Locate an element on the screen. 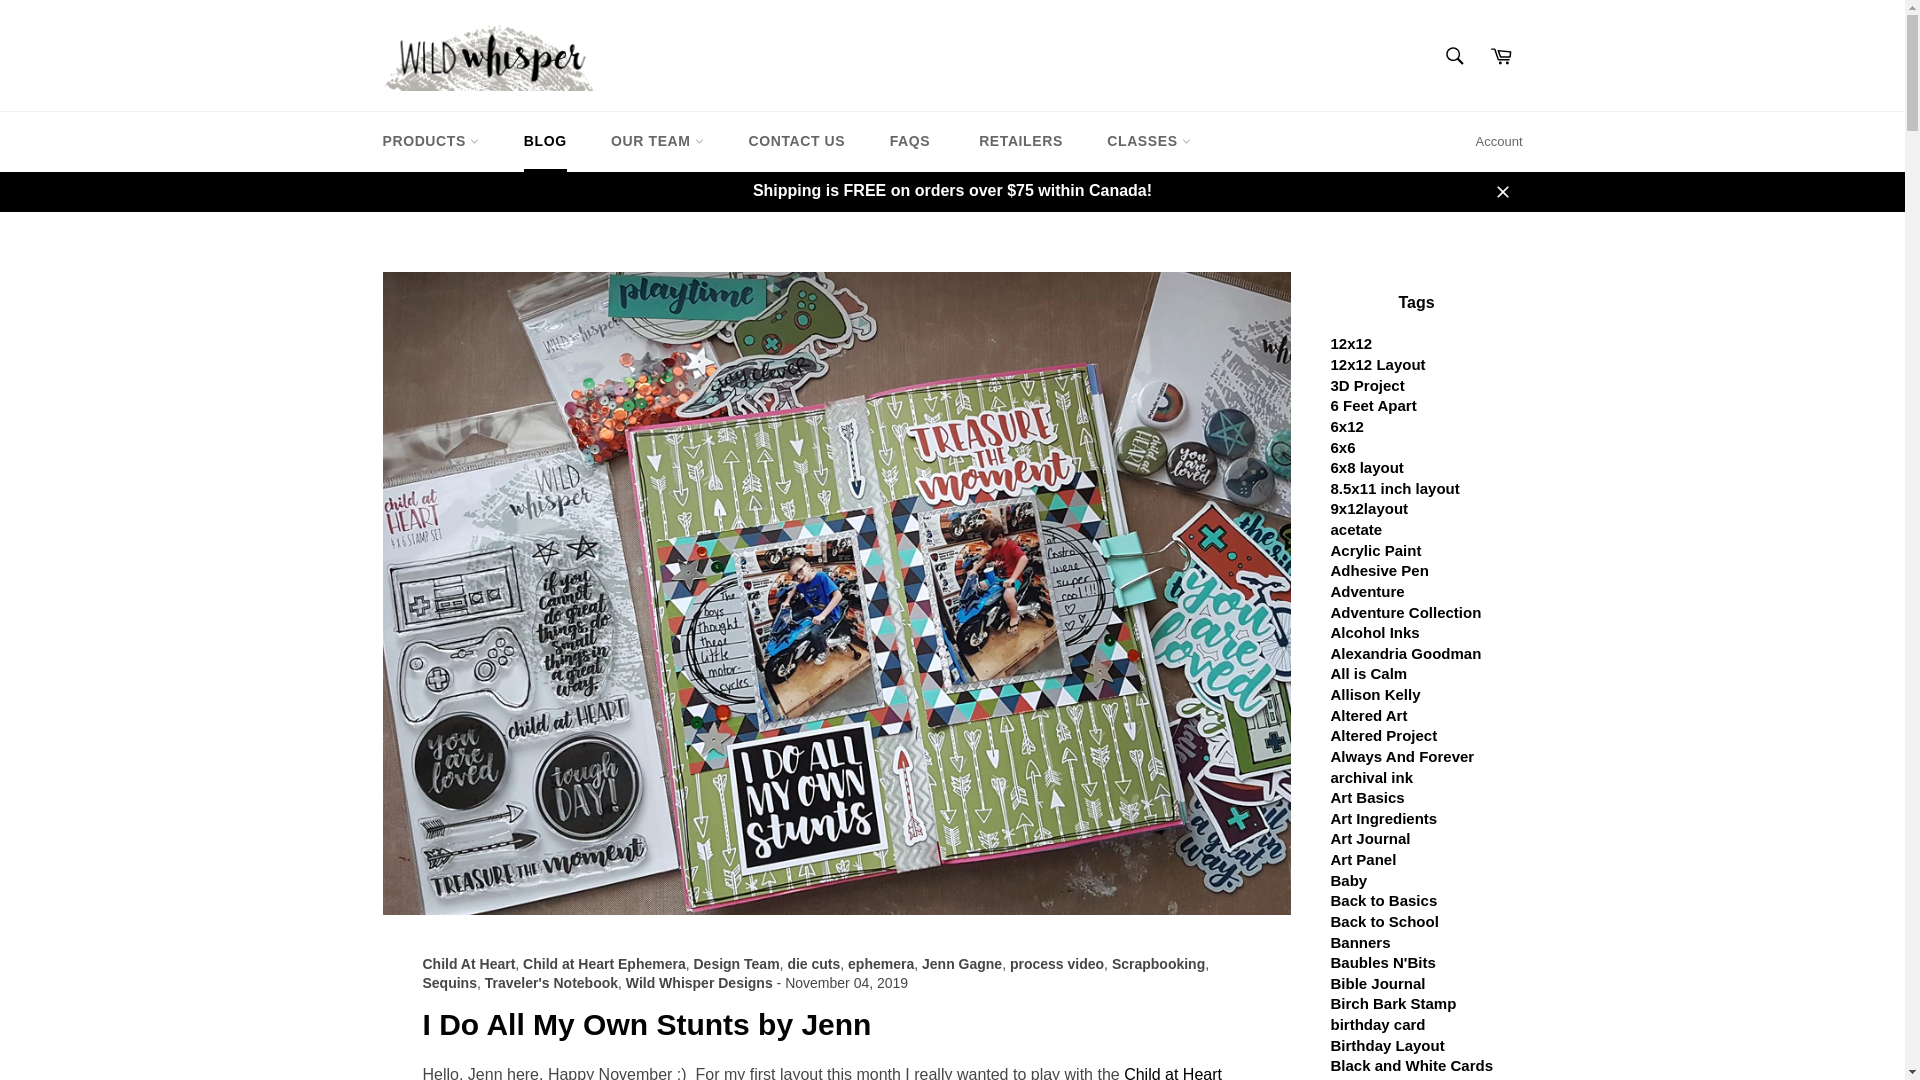 This screenshot has height=1080, width=1920. Search is located at coordinates (1455, 55).